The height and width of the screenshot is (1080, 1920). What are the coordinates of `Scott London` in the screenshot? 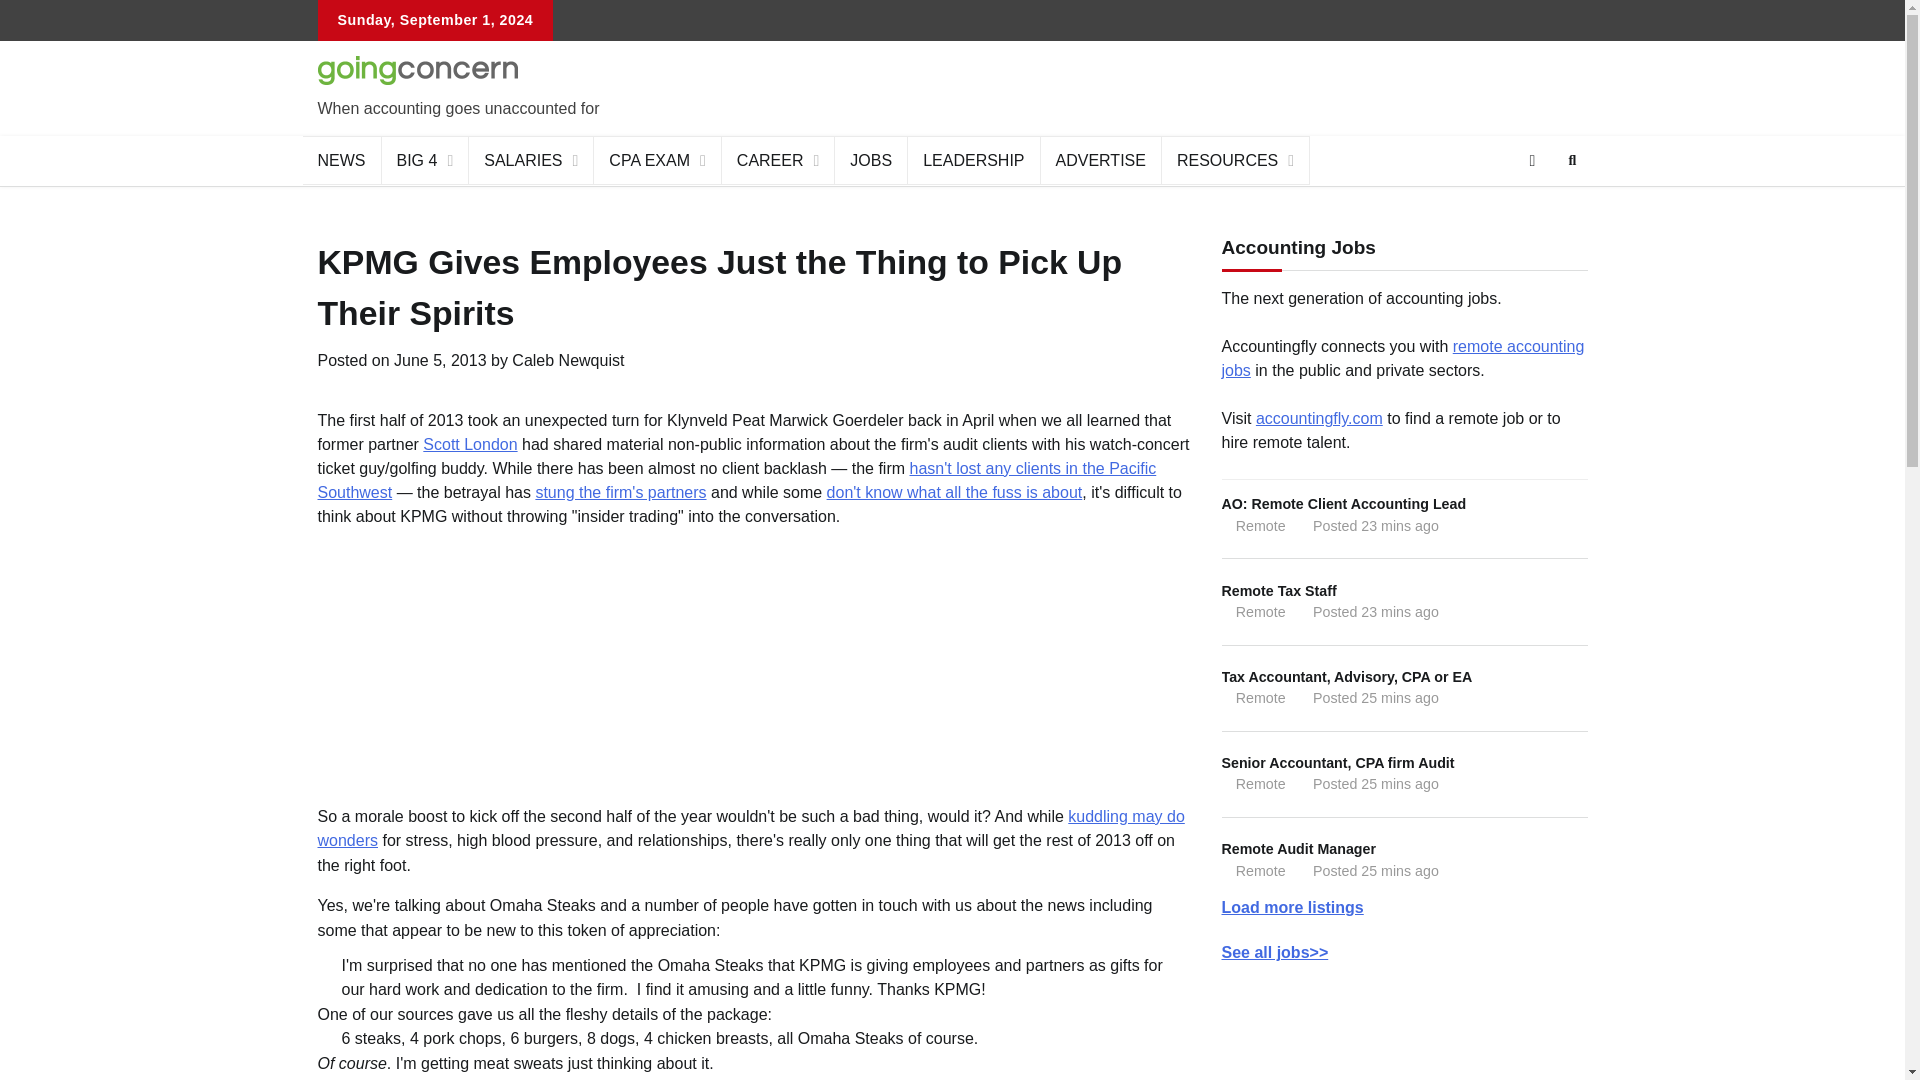 It's located at (469, 444).